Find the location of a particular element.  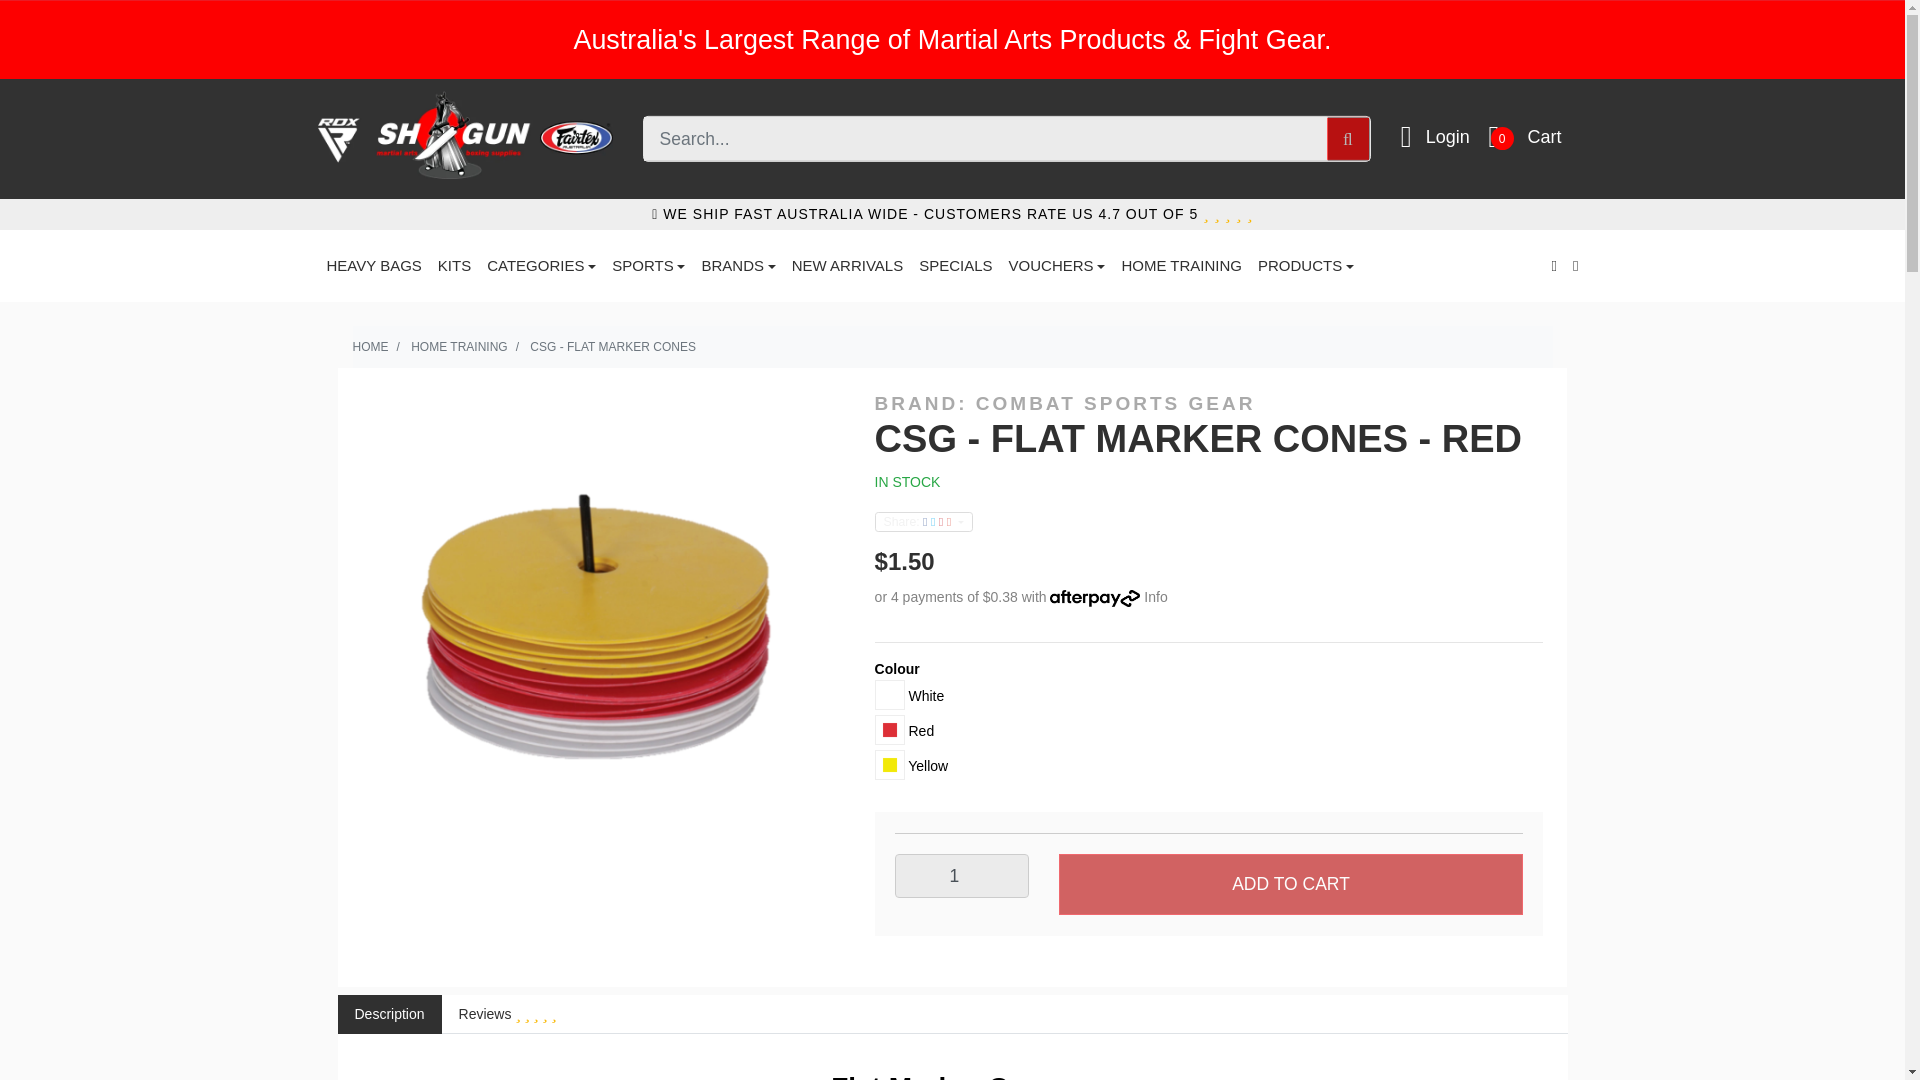

Login is located at coordinates (1448, 136).